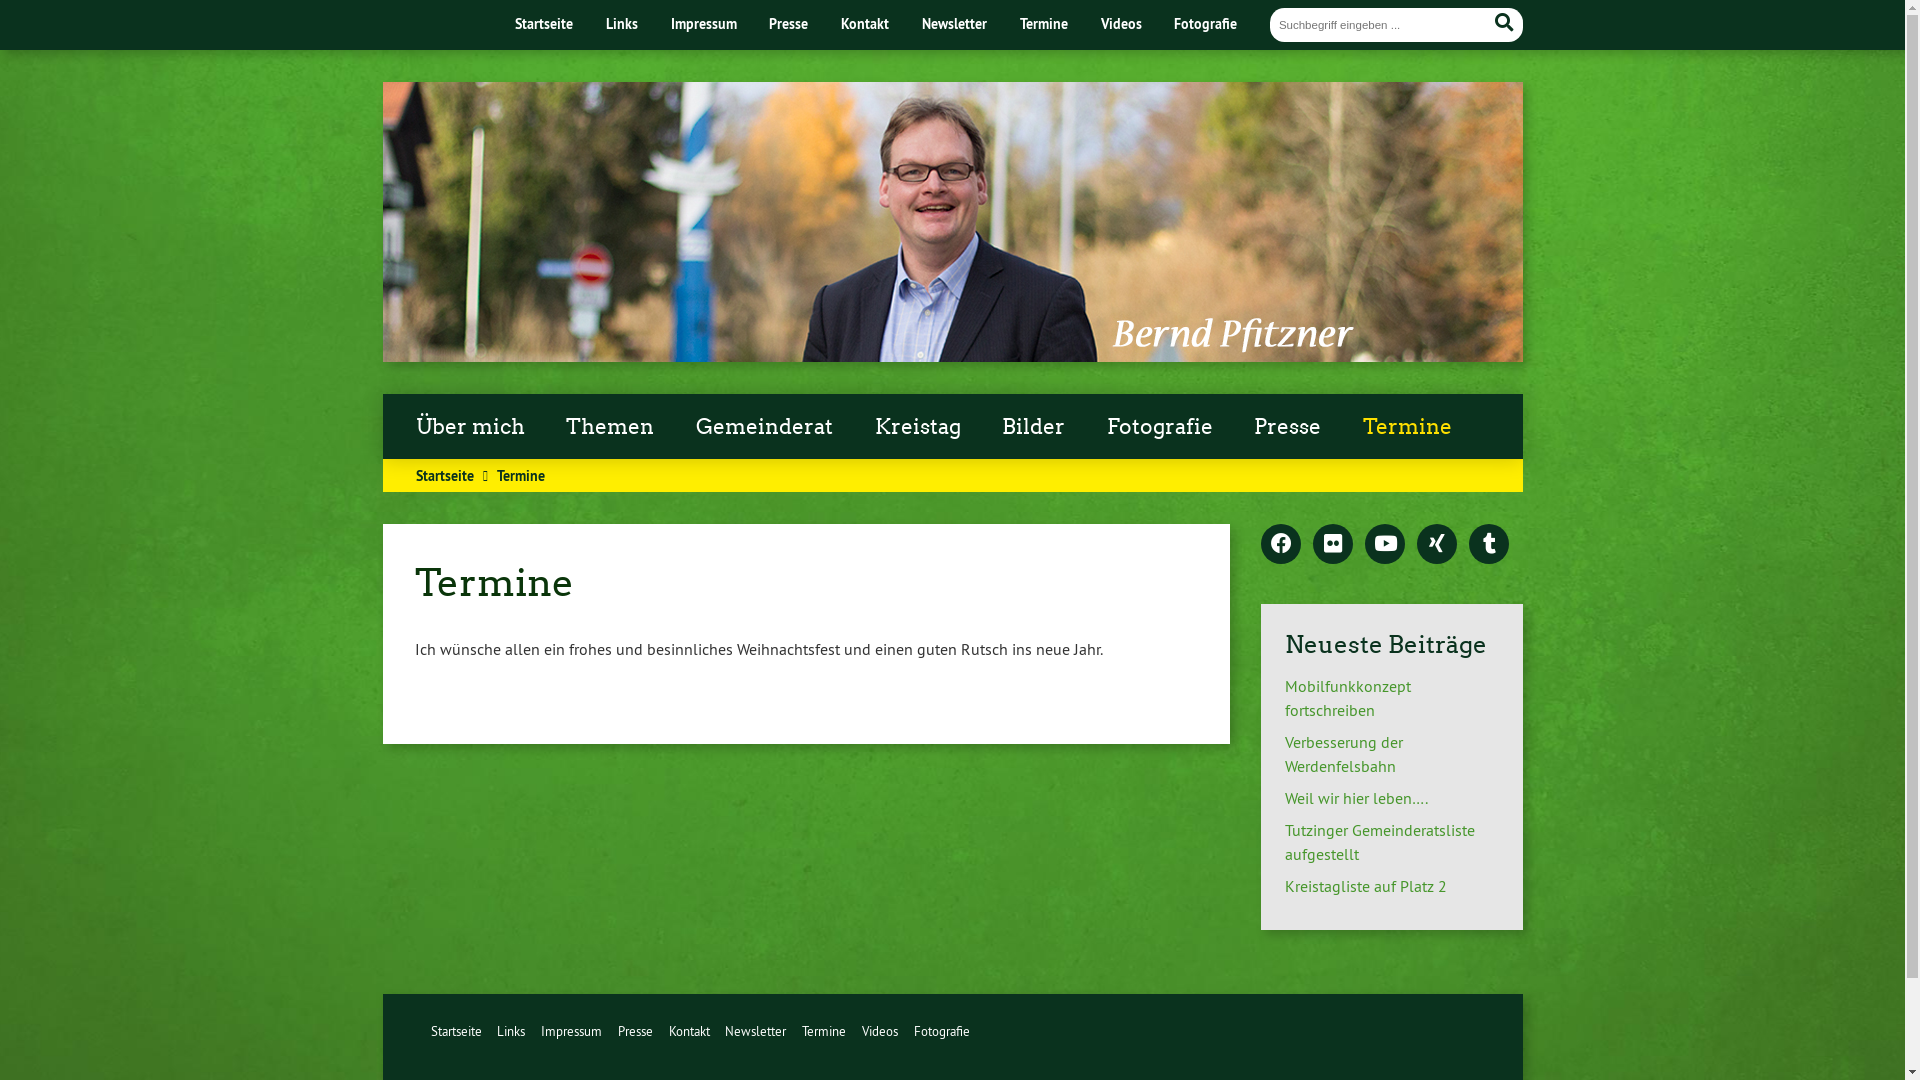  What do you see at coordinates (1034, 427) in the screenshot?
I see `Bilder` at bounding box center [1034, 427].